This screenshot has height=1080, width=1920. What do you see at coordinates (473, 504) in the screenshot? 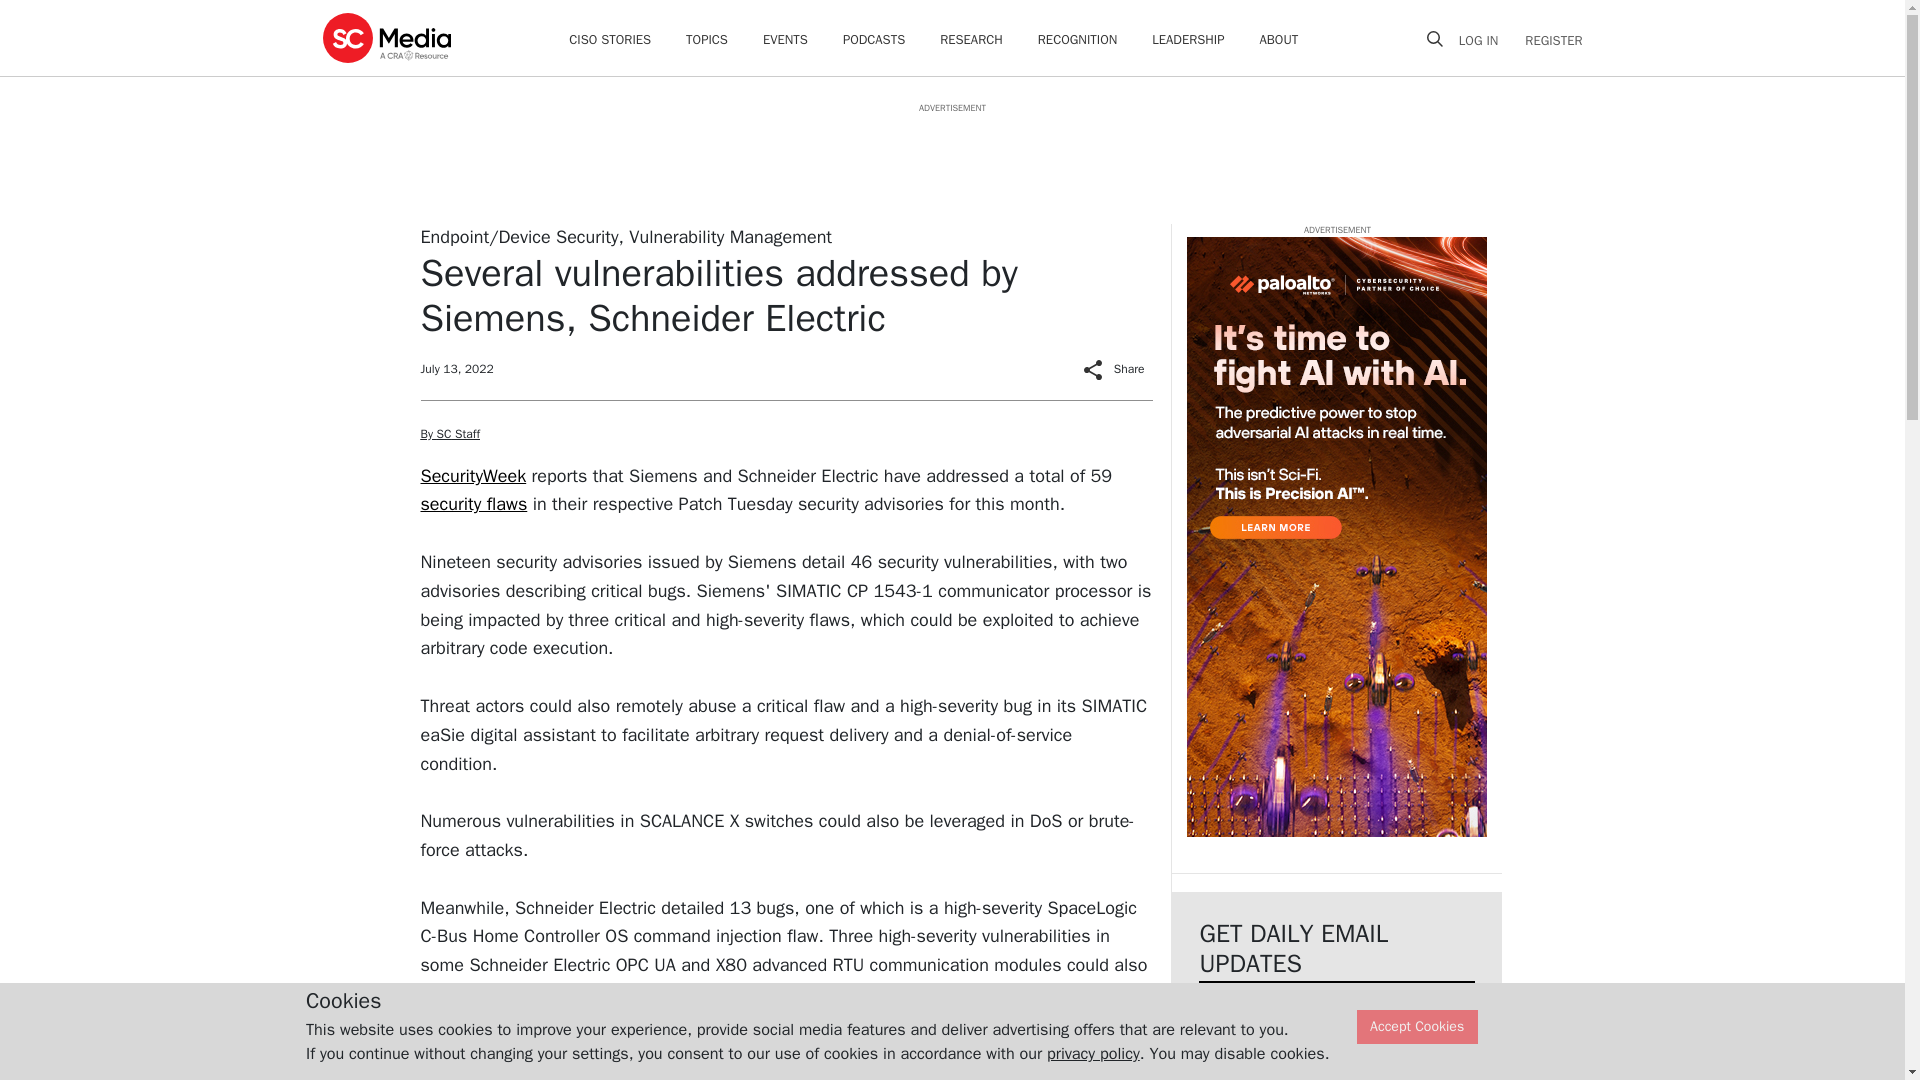
I see `security flaws` at bounding box center [473, 504].